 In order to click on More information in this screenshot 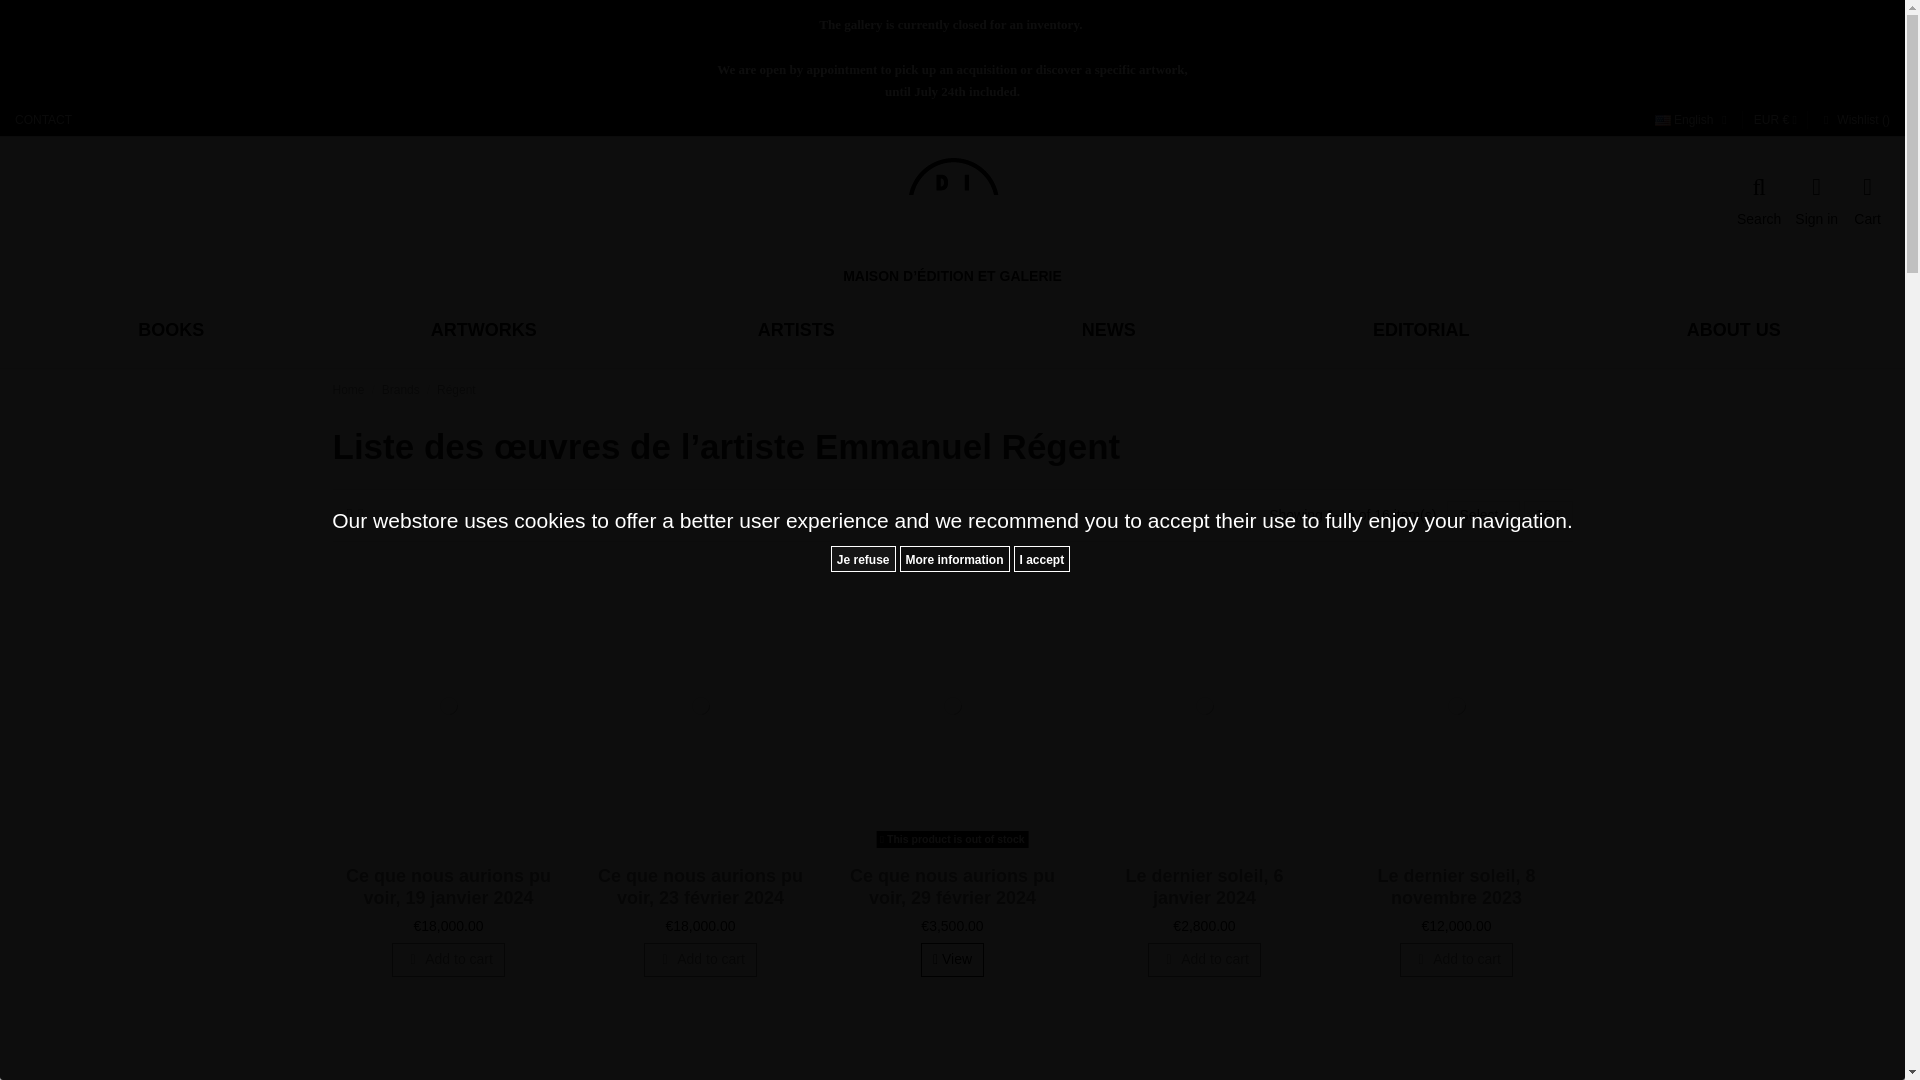, I will do `click(954, 559)`.